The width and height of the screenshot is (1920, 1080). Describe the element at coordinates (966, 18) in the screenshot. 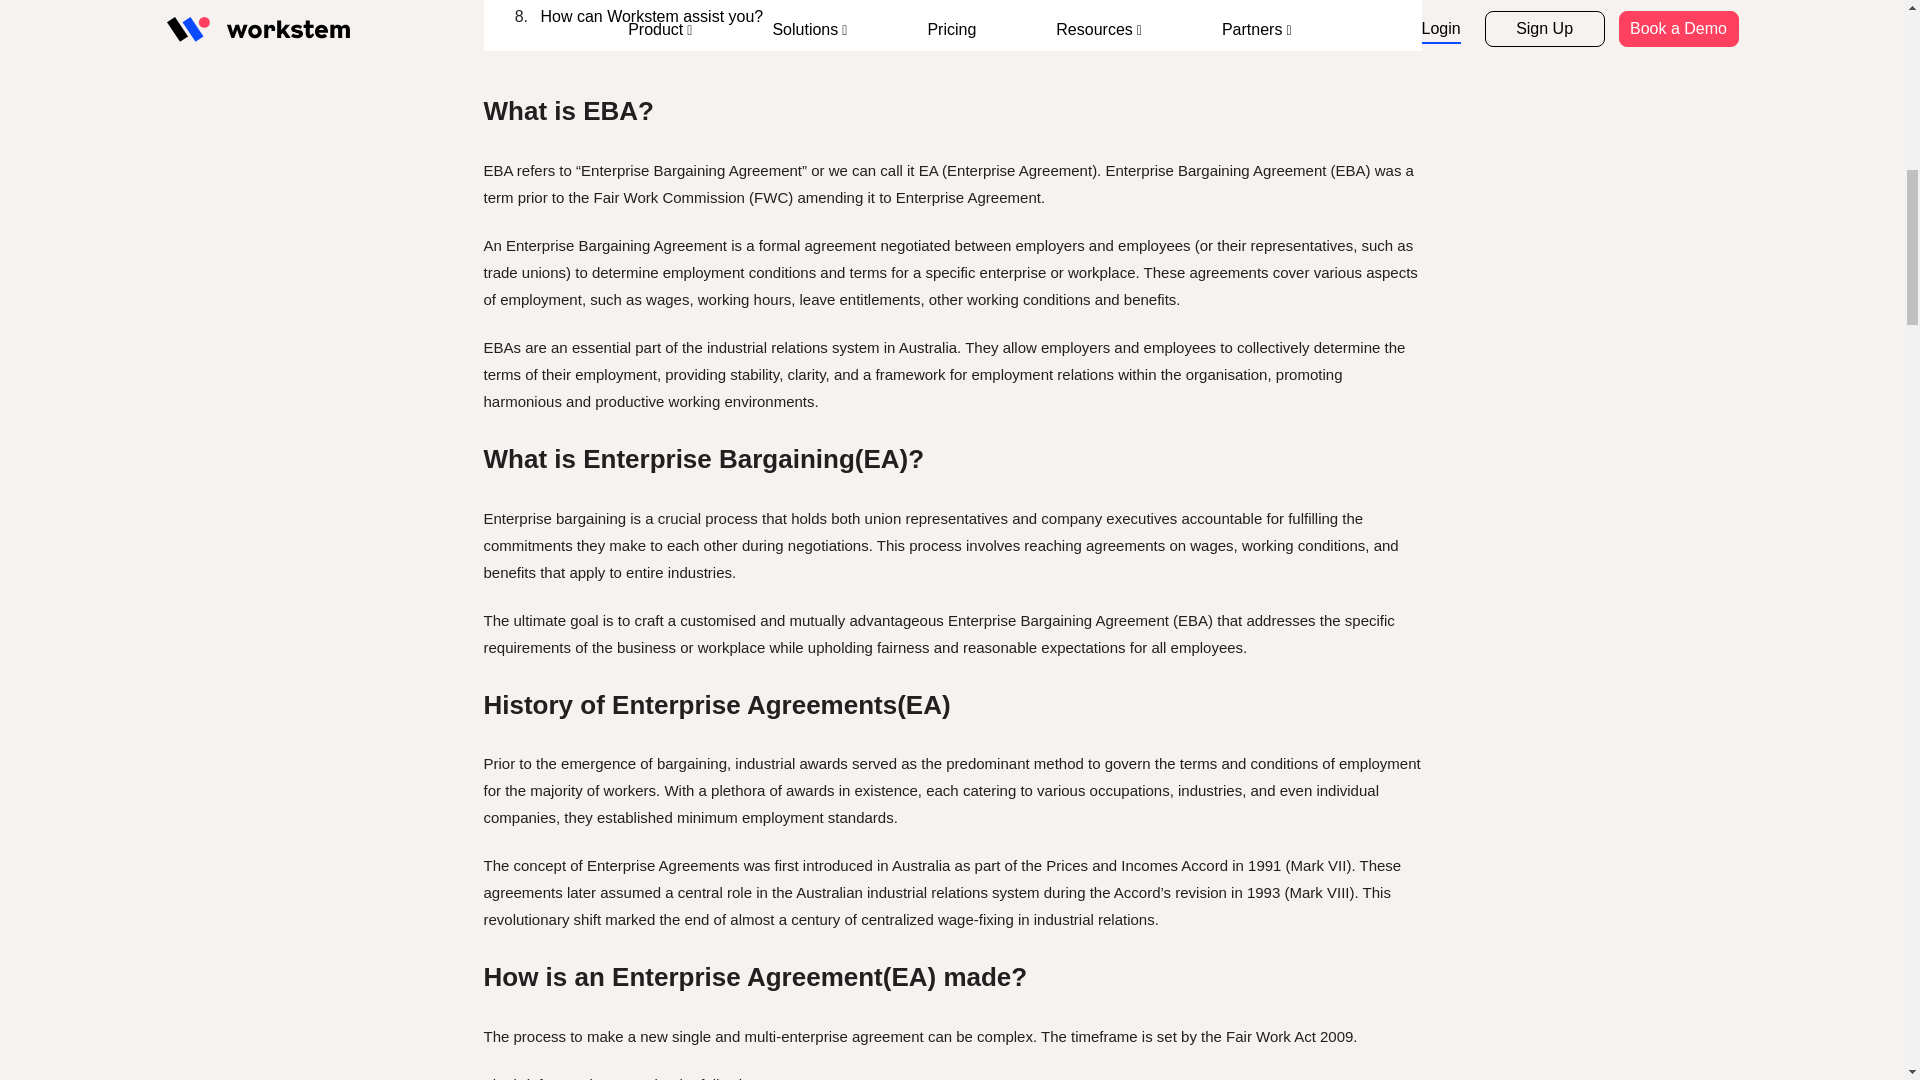

I see `How can Workstem assist you?` at that location.